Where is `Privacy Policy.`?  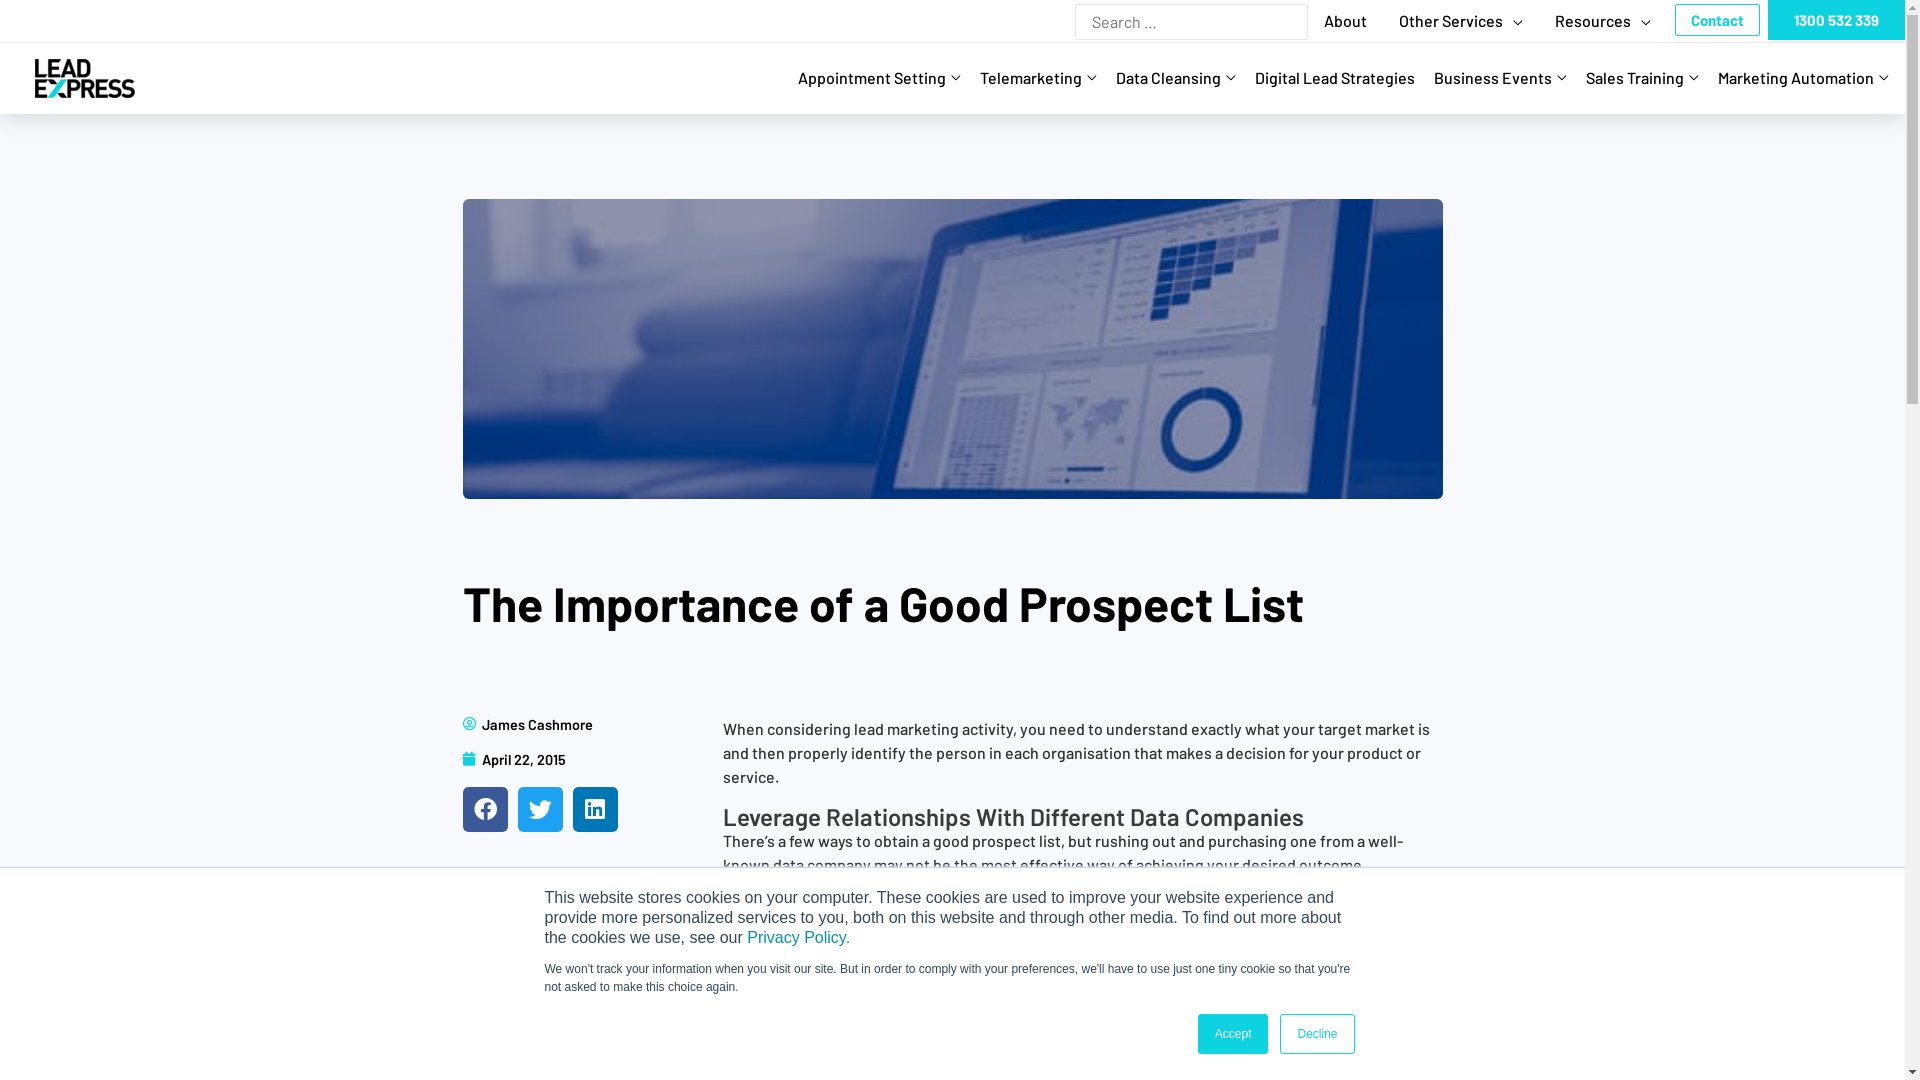 Privacy Policy. is located at coordinates (798, 938).